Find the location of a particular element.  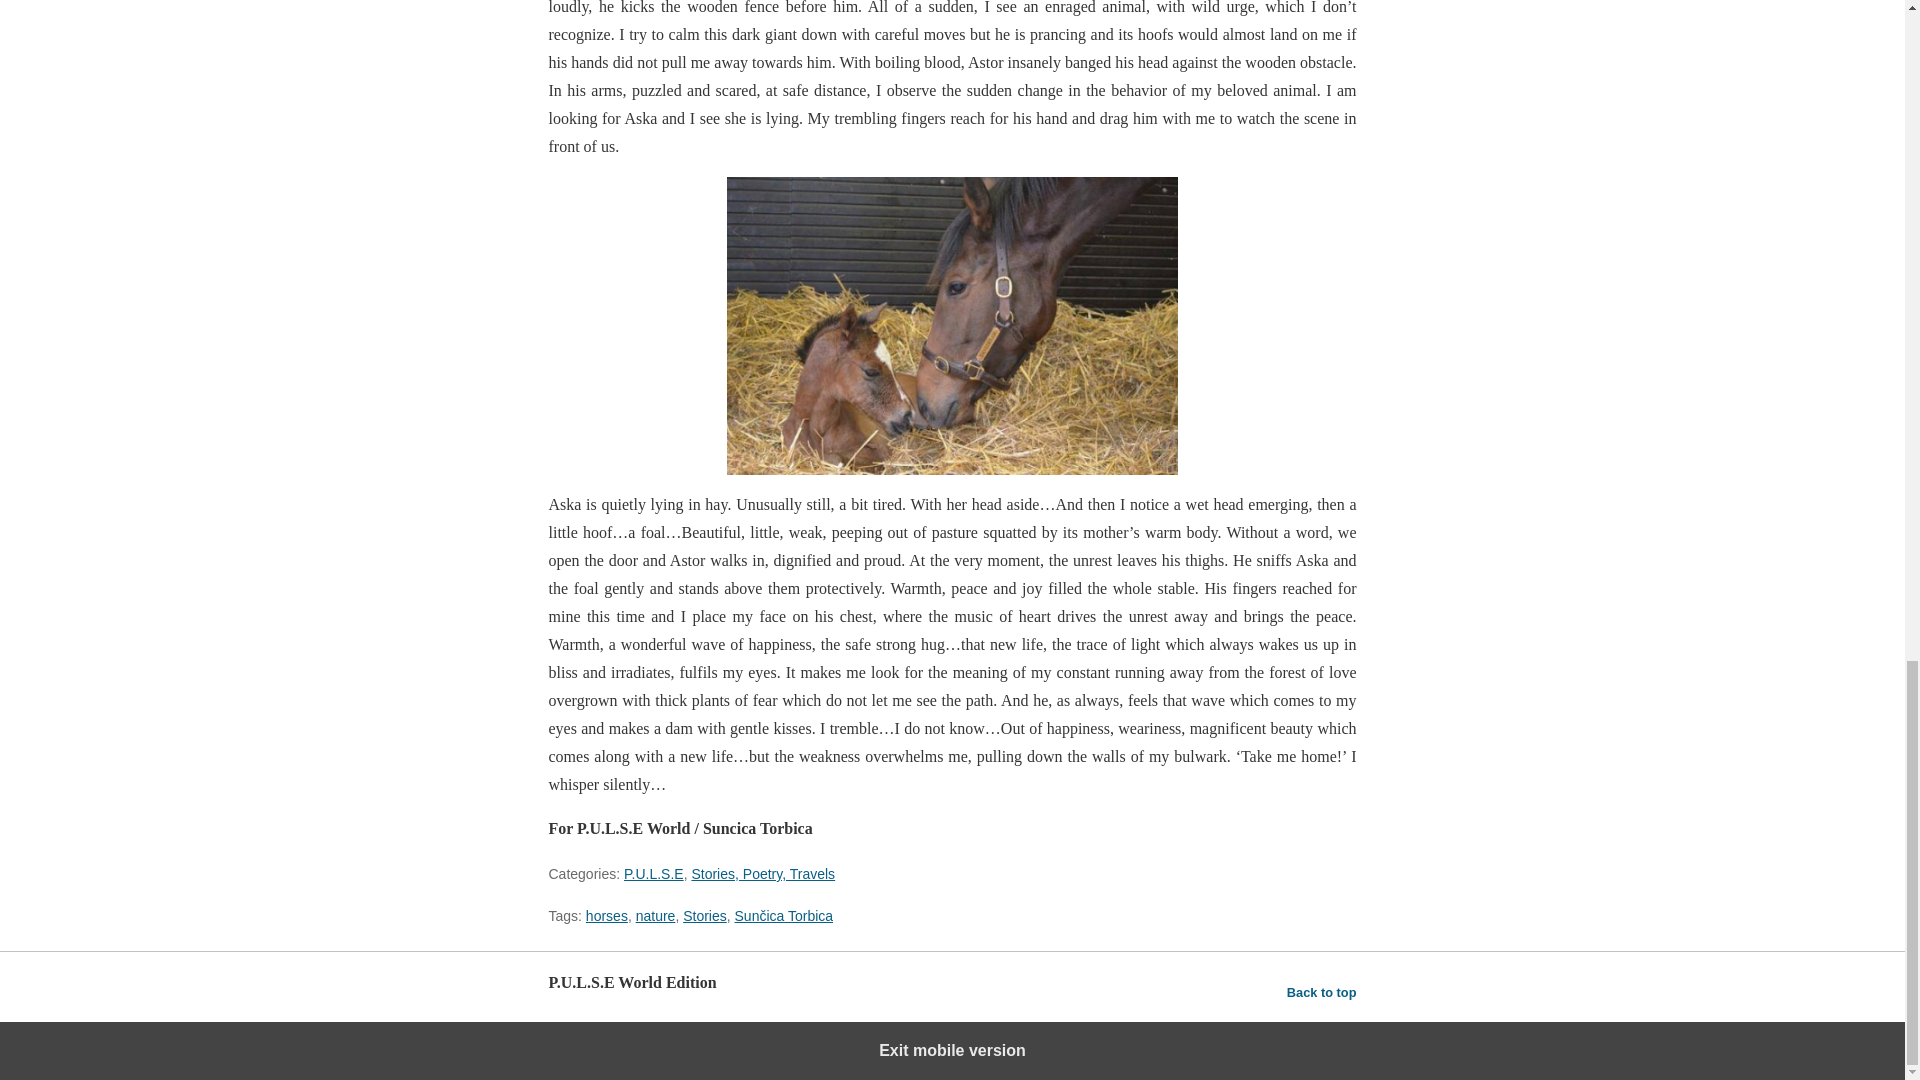

Stories, Poetry, Travels is located at coordinates (763, 874).